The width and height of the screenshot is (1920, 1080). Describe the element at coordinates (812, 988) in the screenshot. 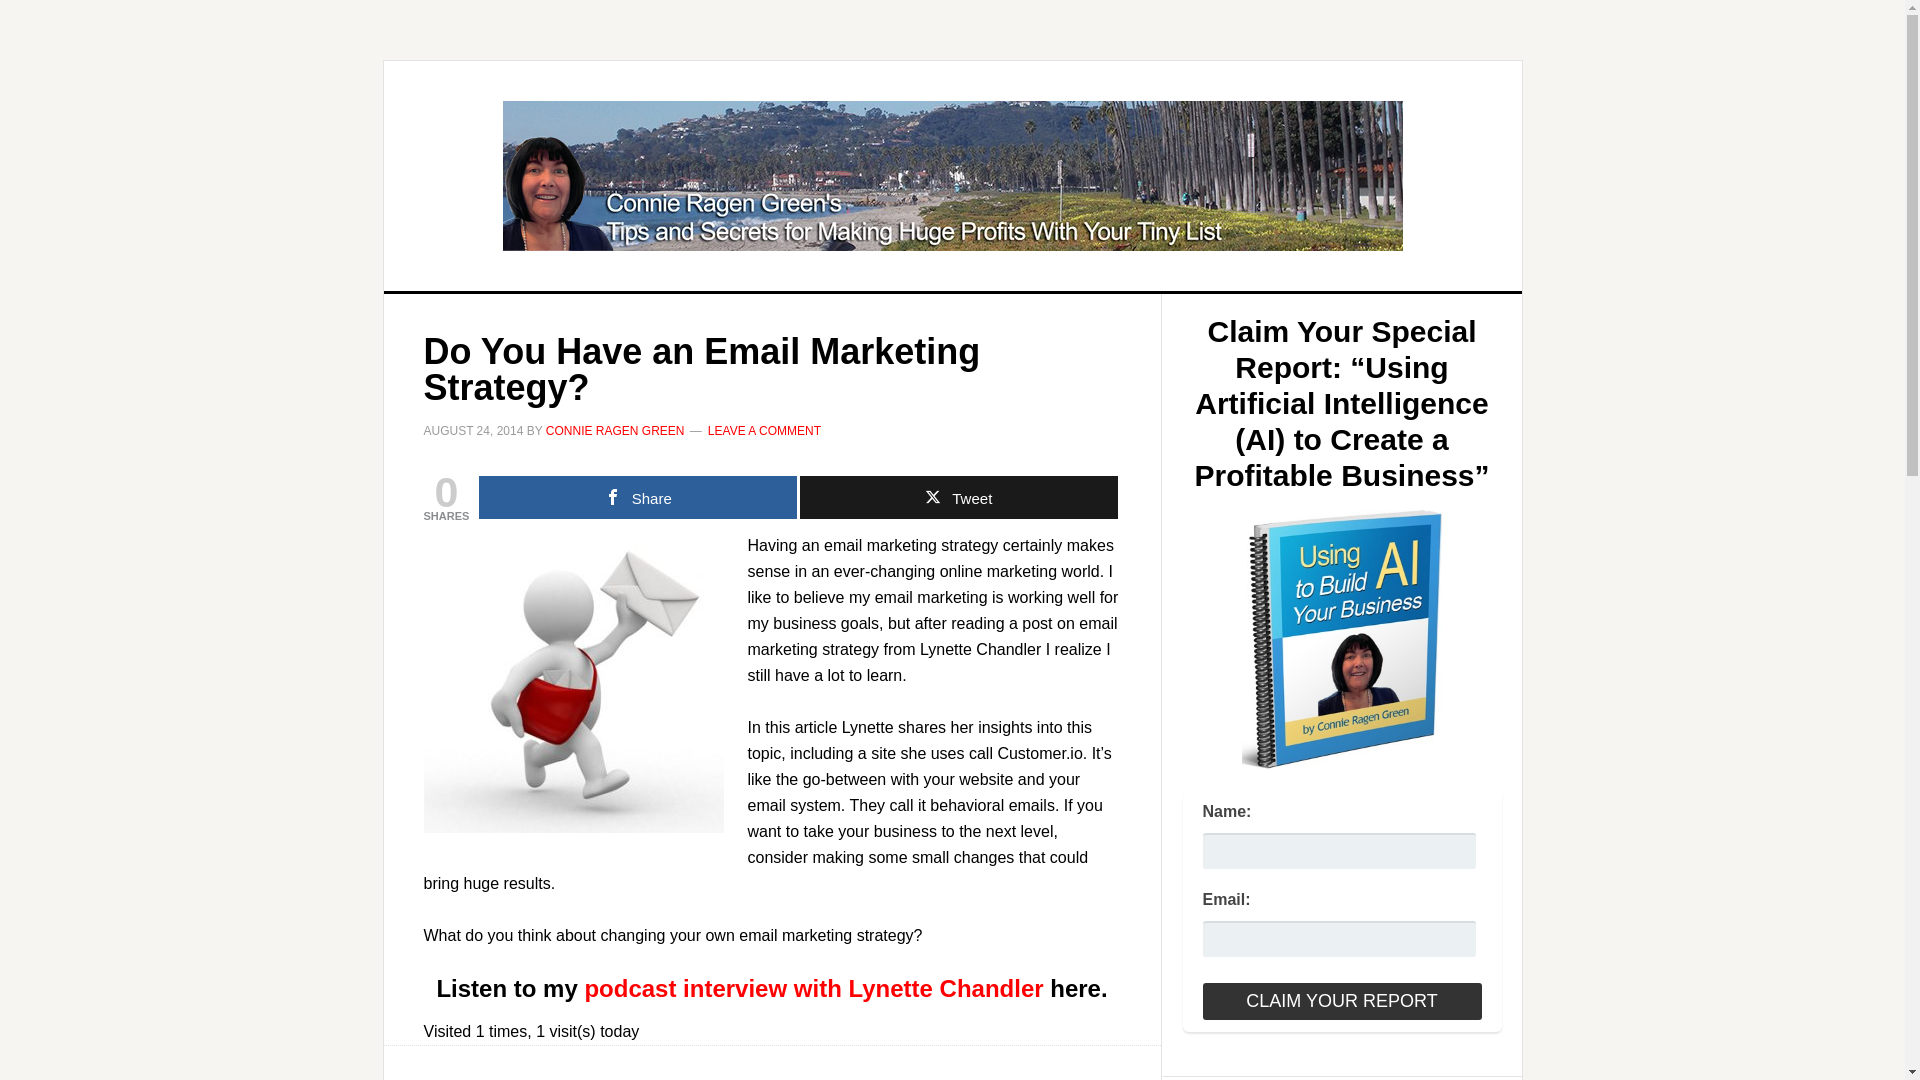

I see `Lynette Chandler Podcast Interview` at that location.